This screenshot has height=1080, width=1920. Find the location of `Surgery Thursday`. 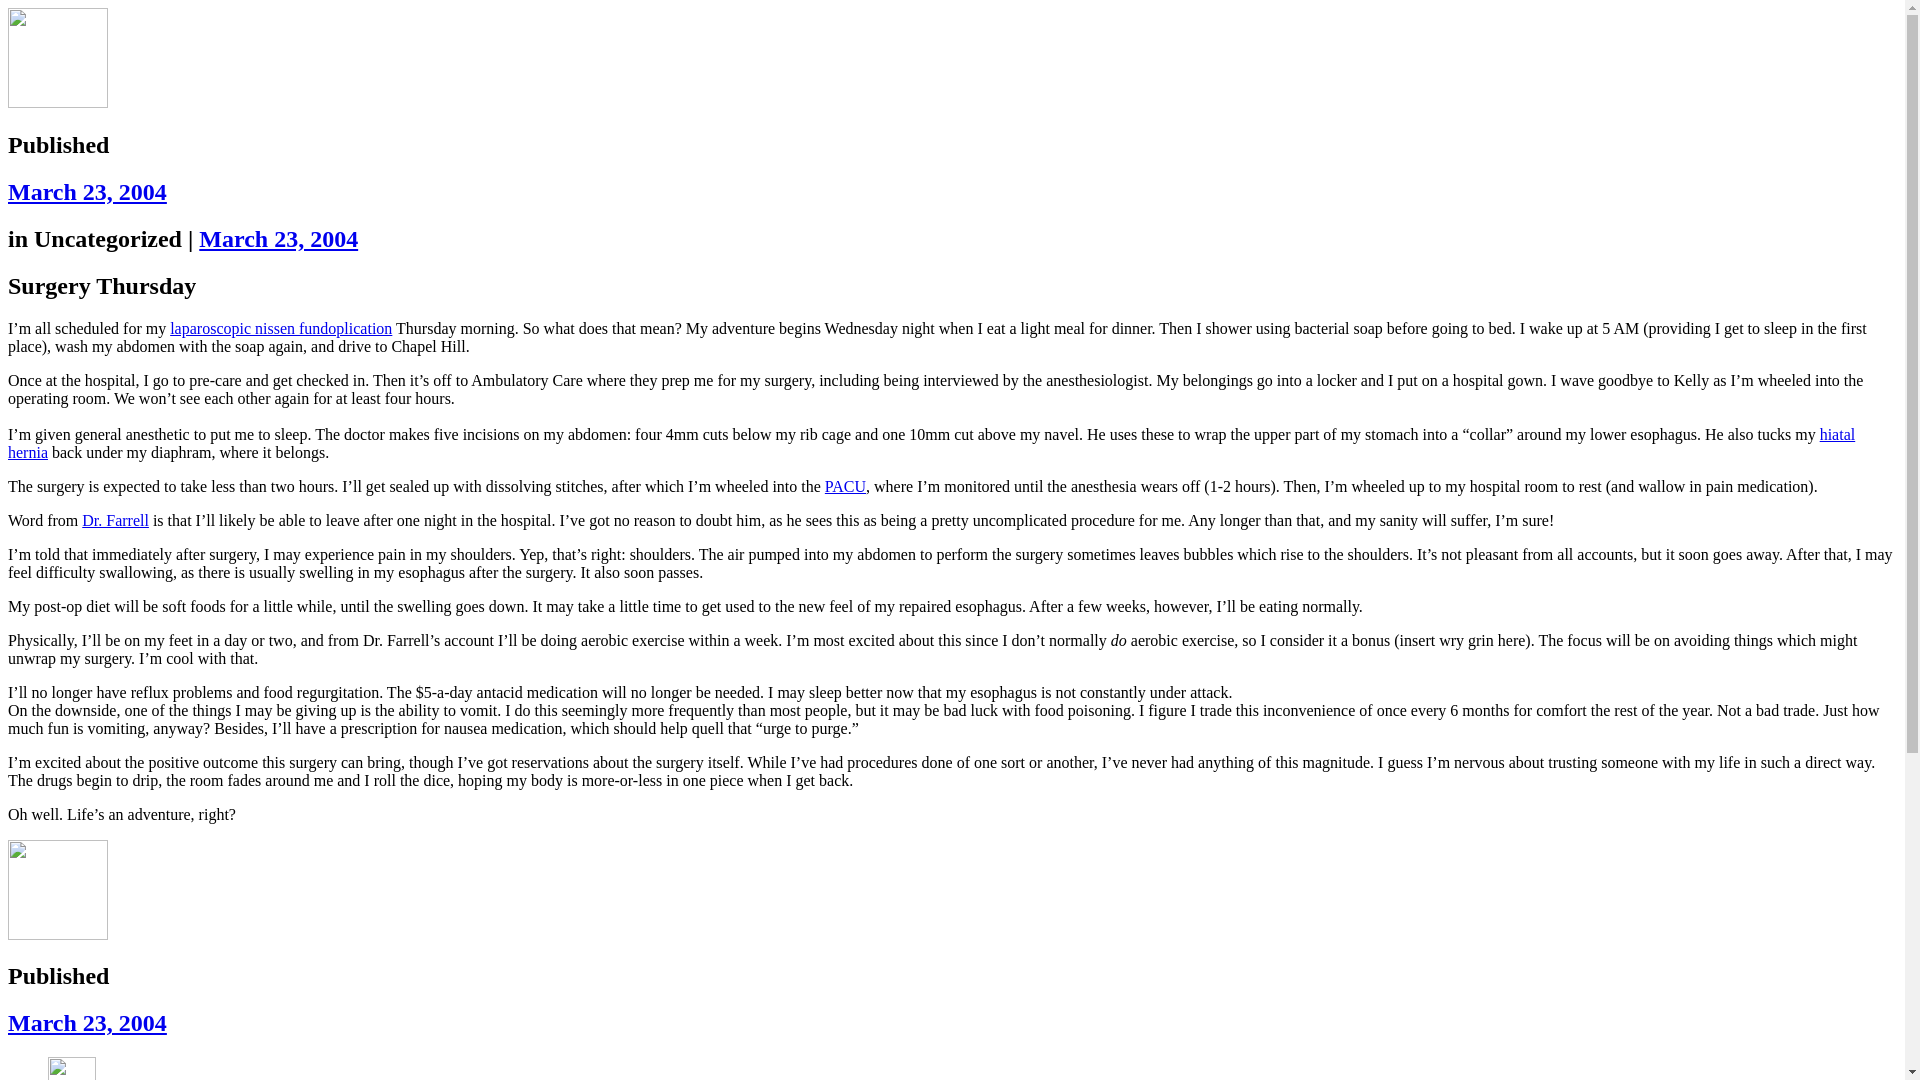

Surgery Thursday is located at coordinates (278, 238).